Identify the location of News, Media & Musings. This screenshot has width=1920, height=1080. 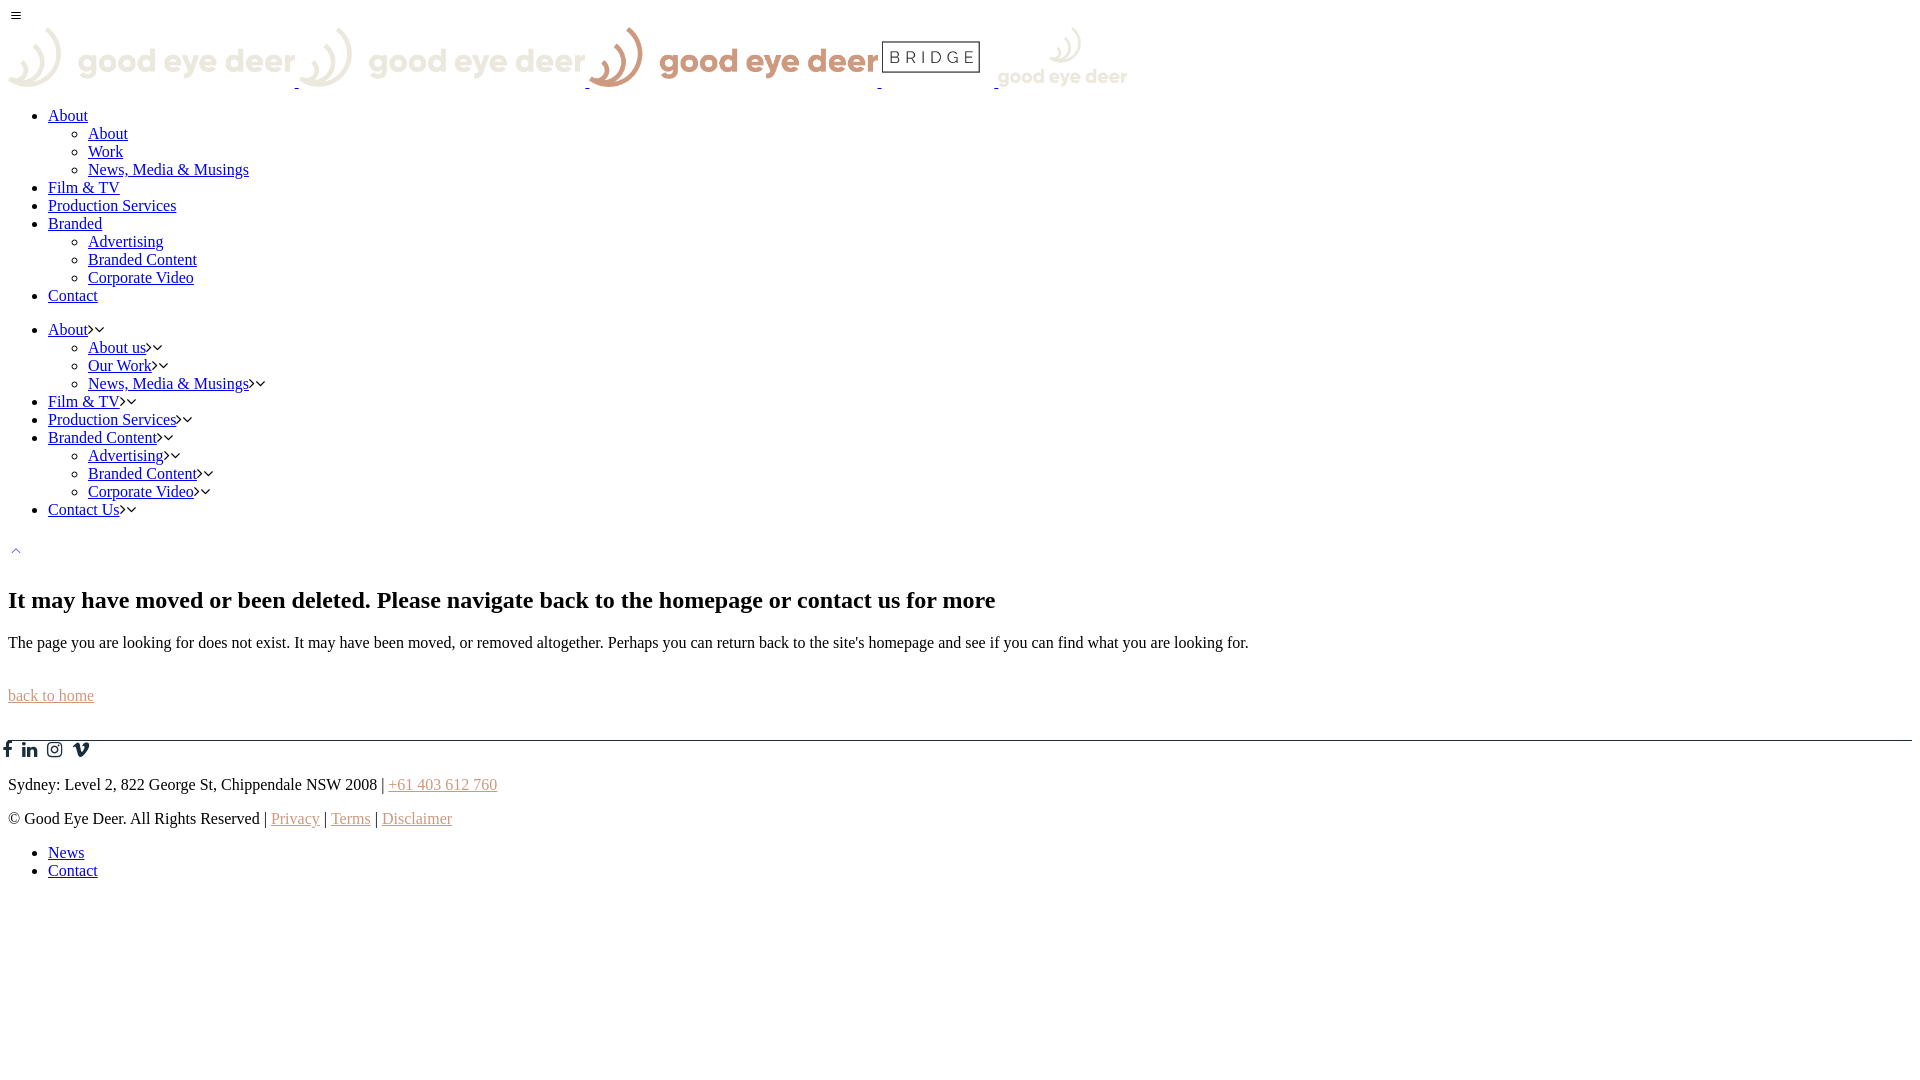
(168, 170).